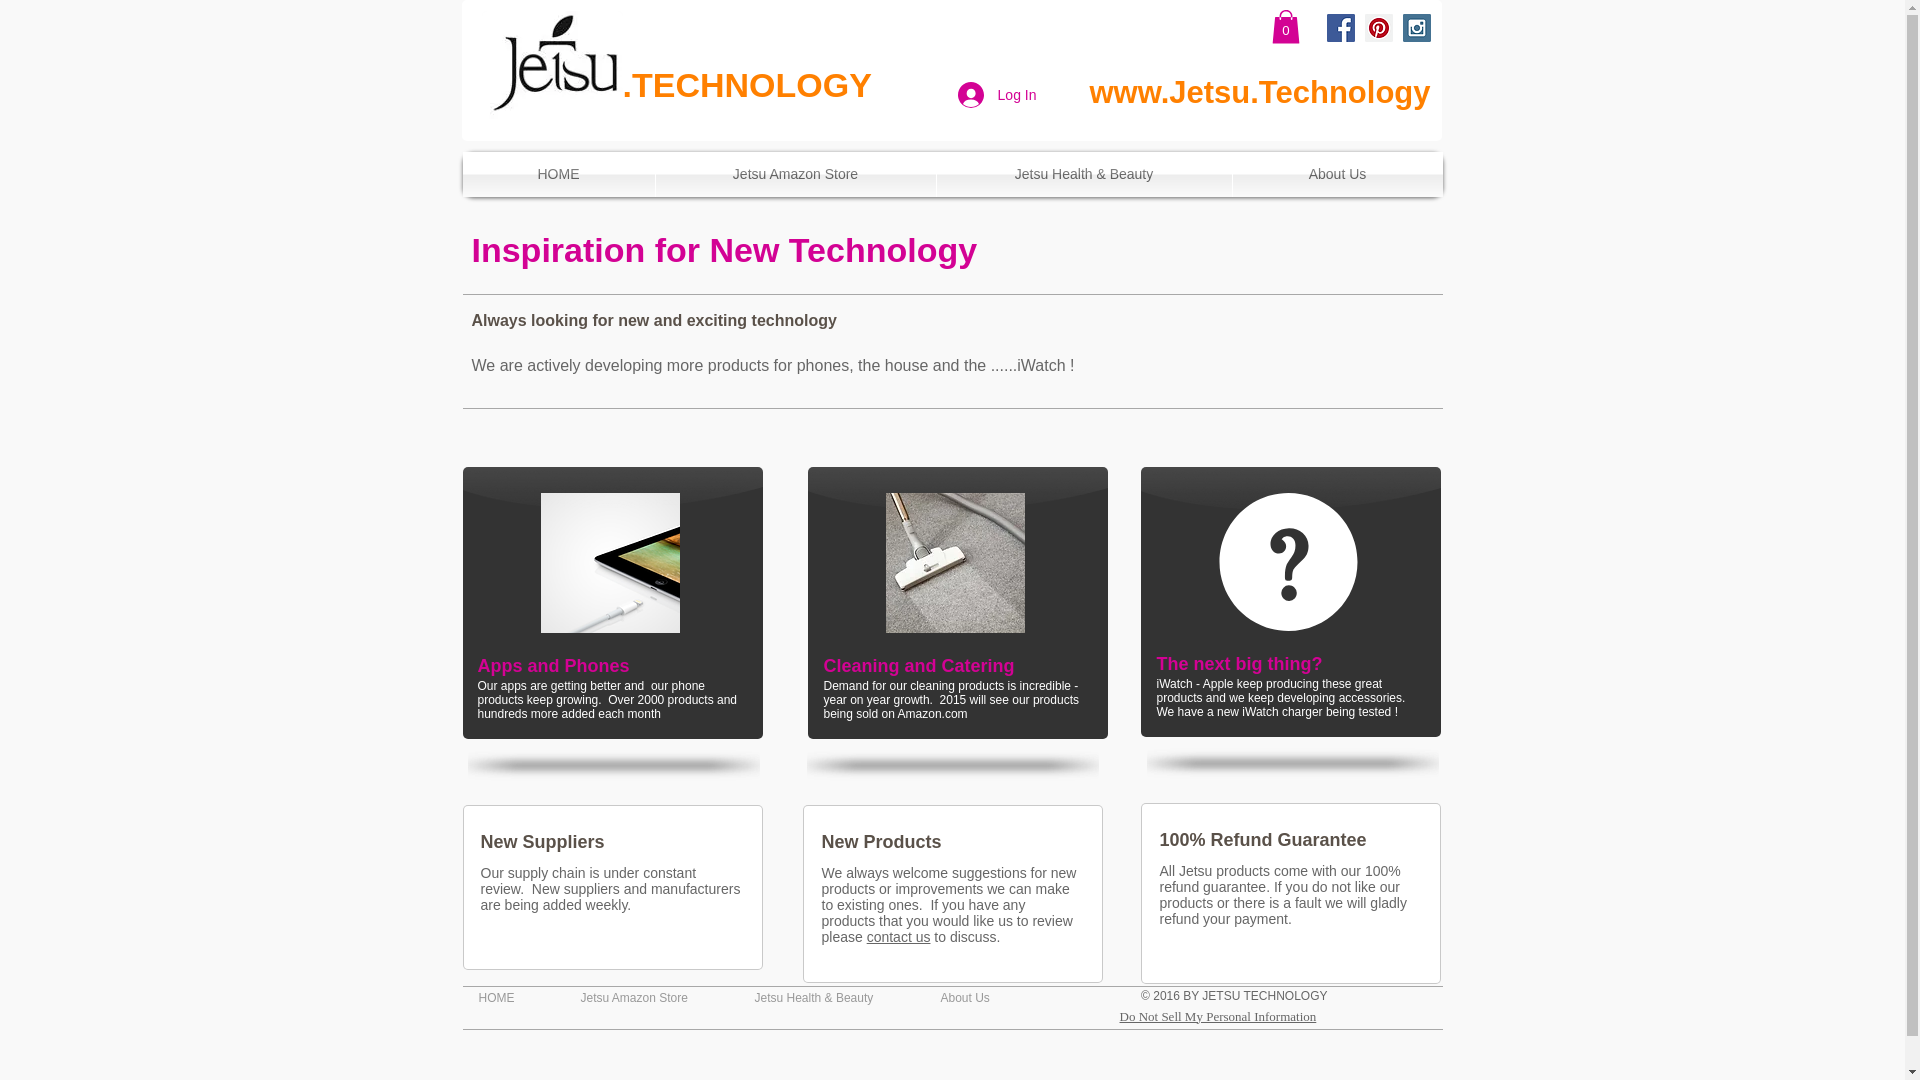  I want to click on contact us, so click(899, 936).